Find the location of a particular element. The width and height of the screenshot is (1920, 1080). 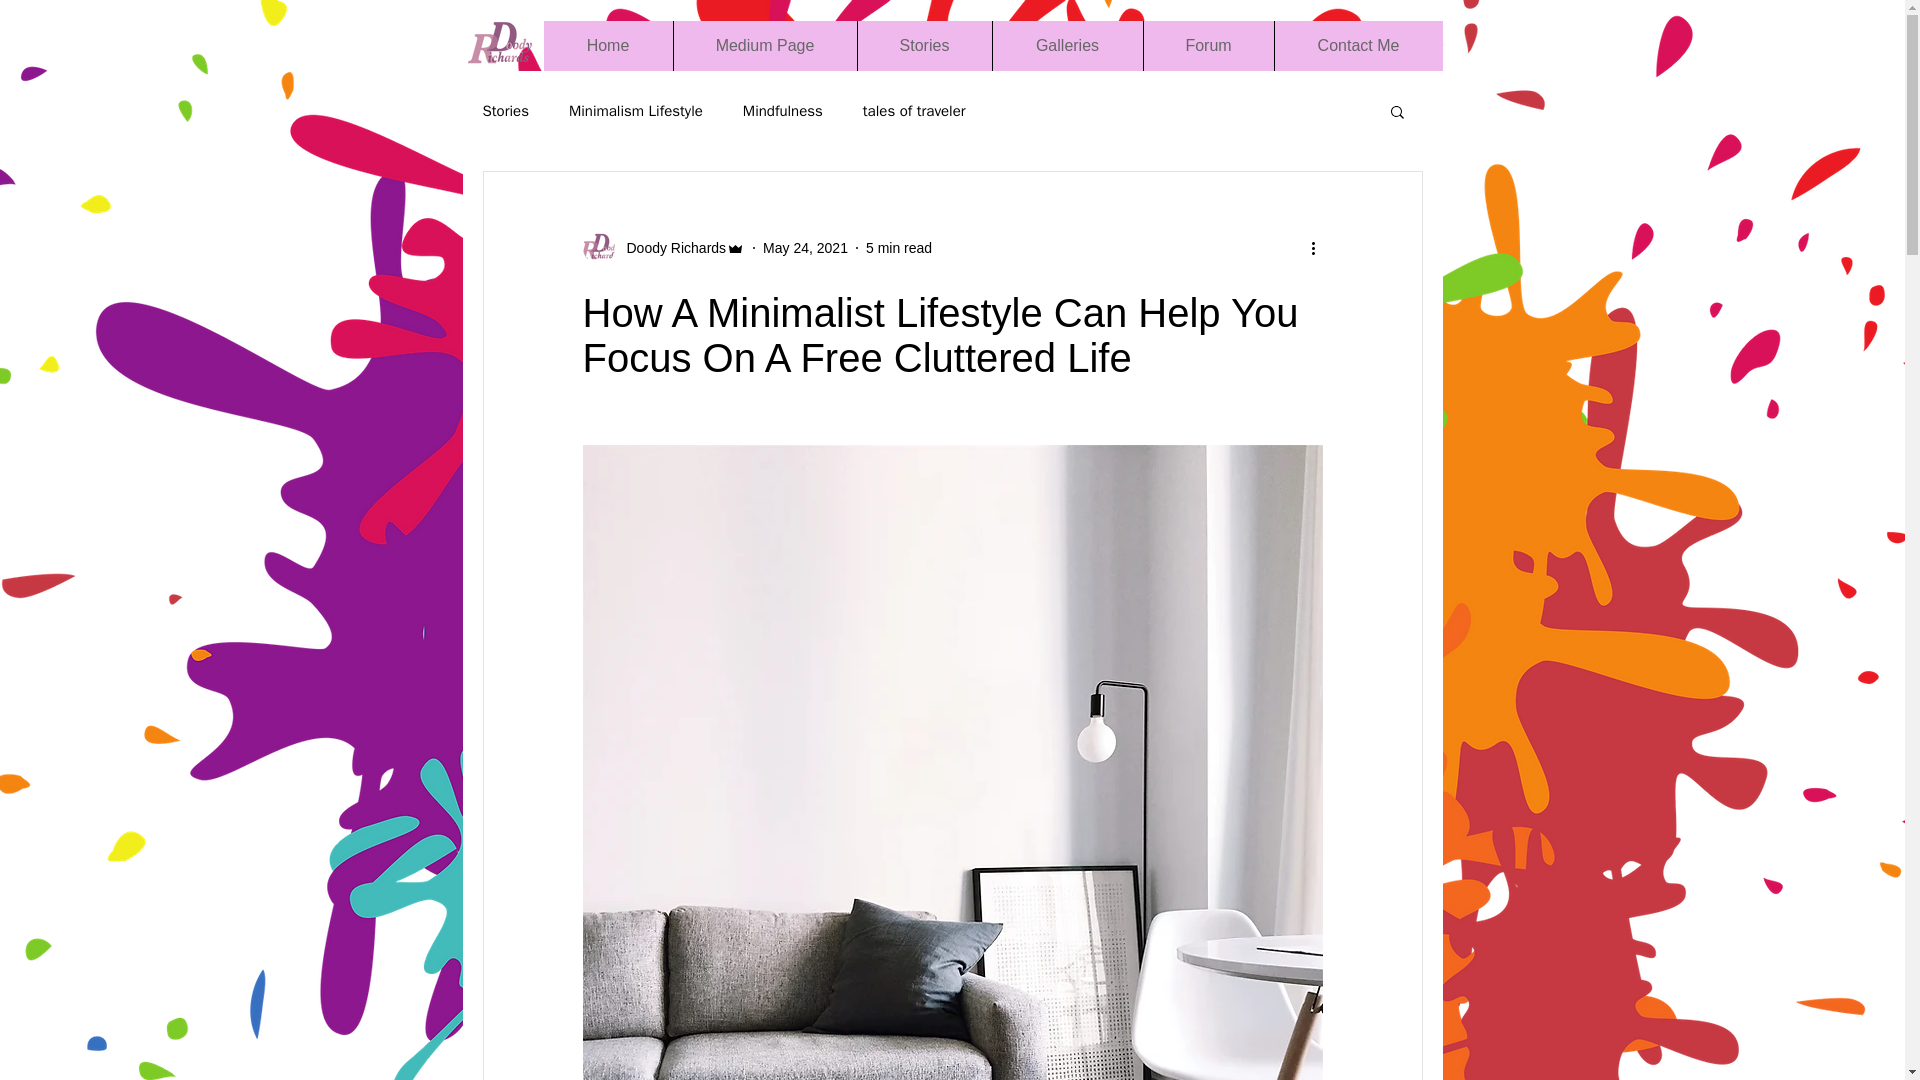

5 min read is located at coordinates (898, 247).